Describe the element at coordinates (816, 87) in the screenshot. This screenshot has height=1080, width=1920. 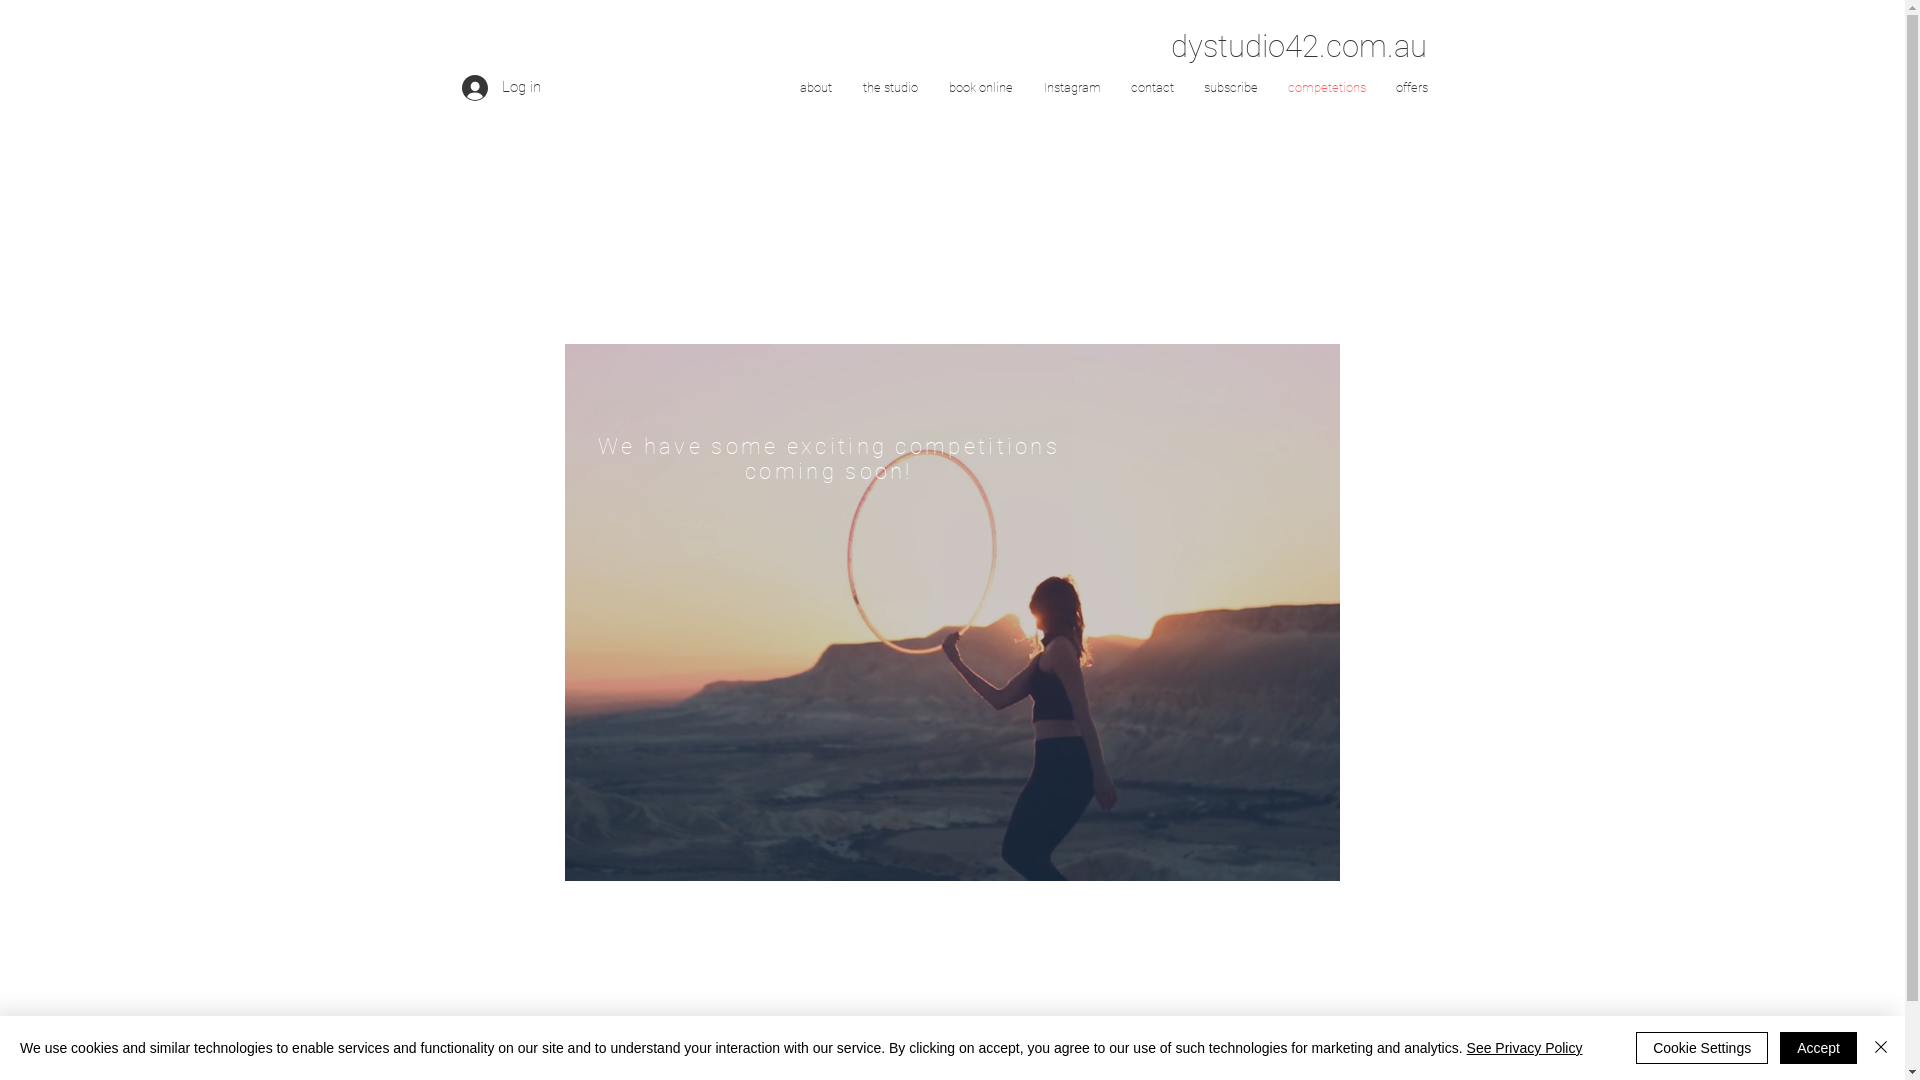
I see `about` at that location.